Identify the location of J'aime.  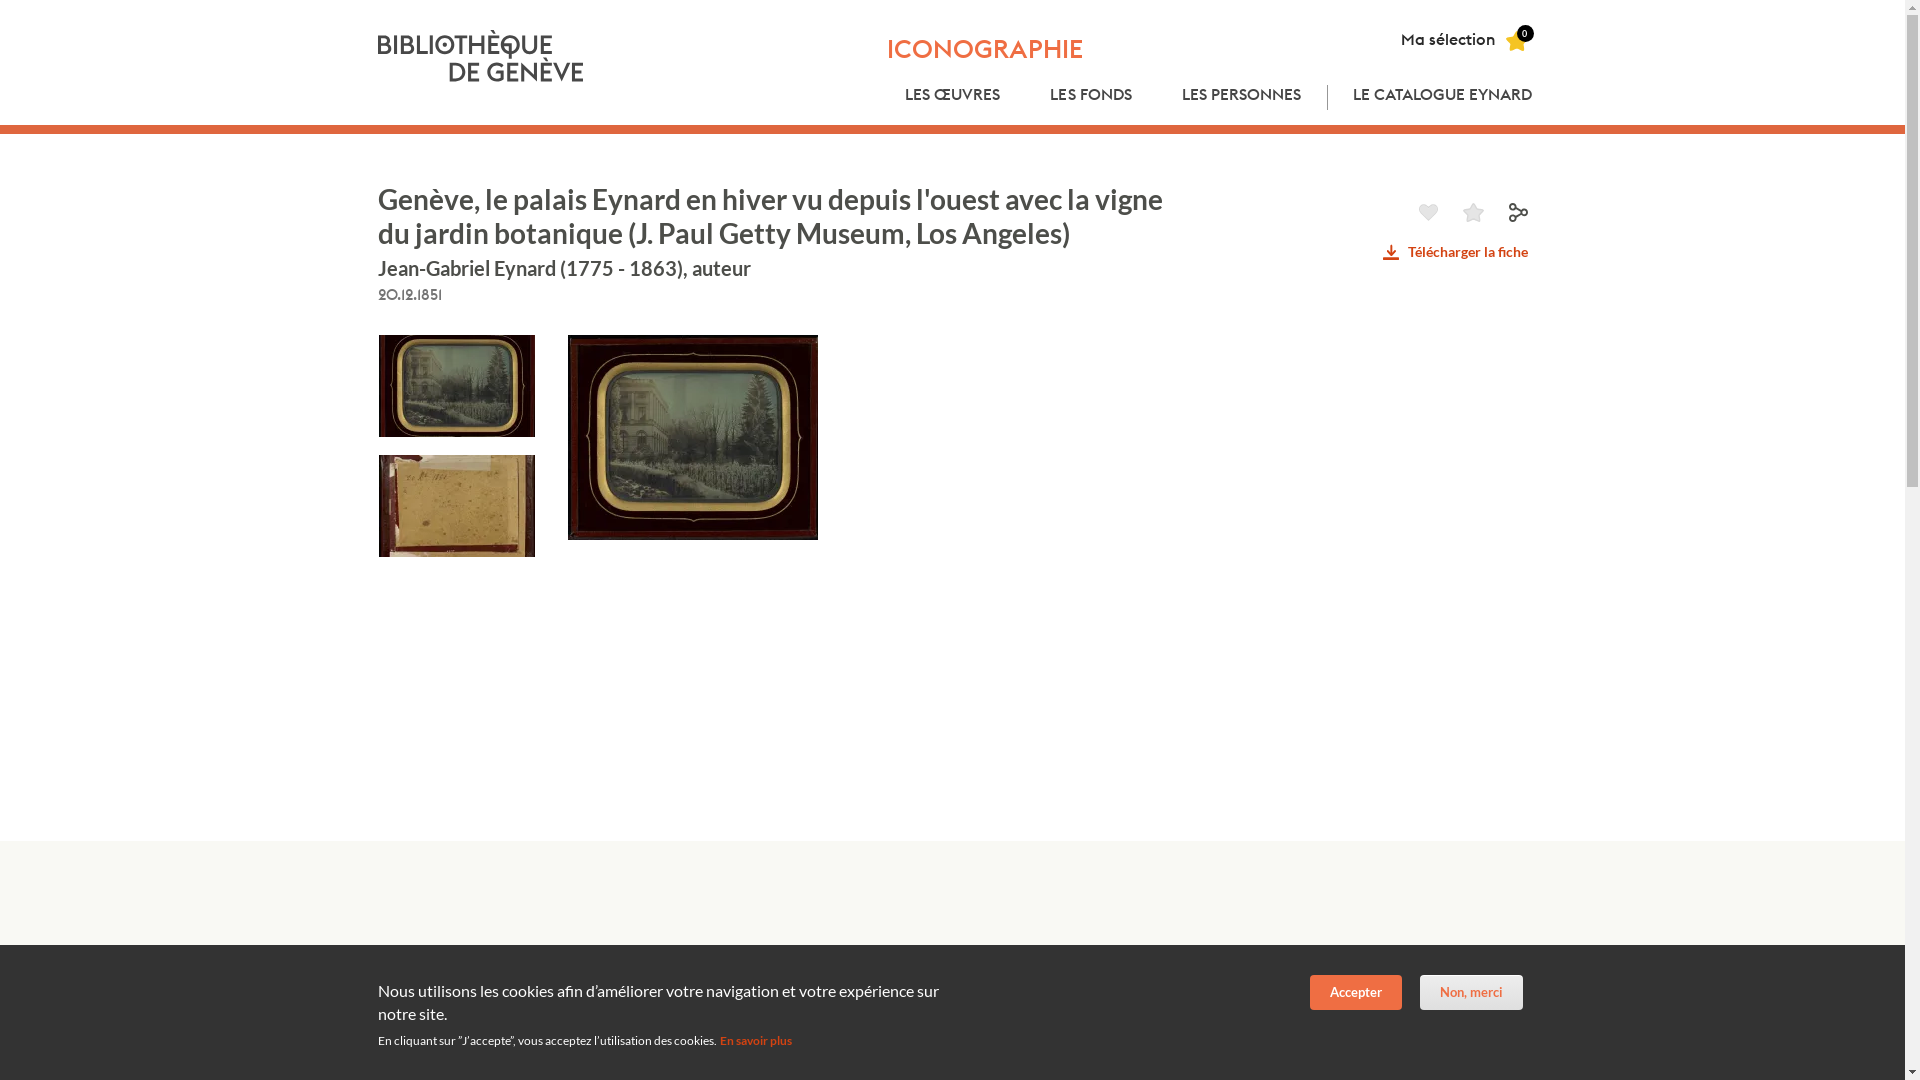
(1428, 212).